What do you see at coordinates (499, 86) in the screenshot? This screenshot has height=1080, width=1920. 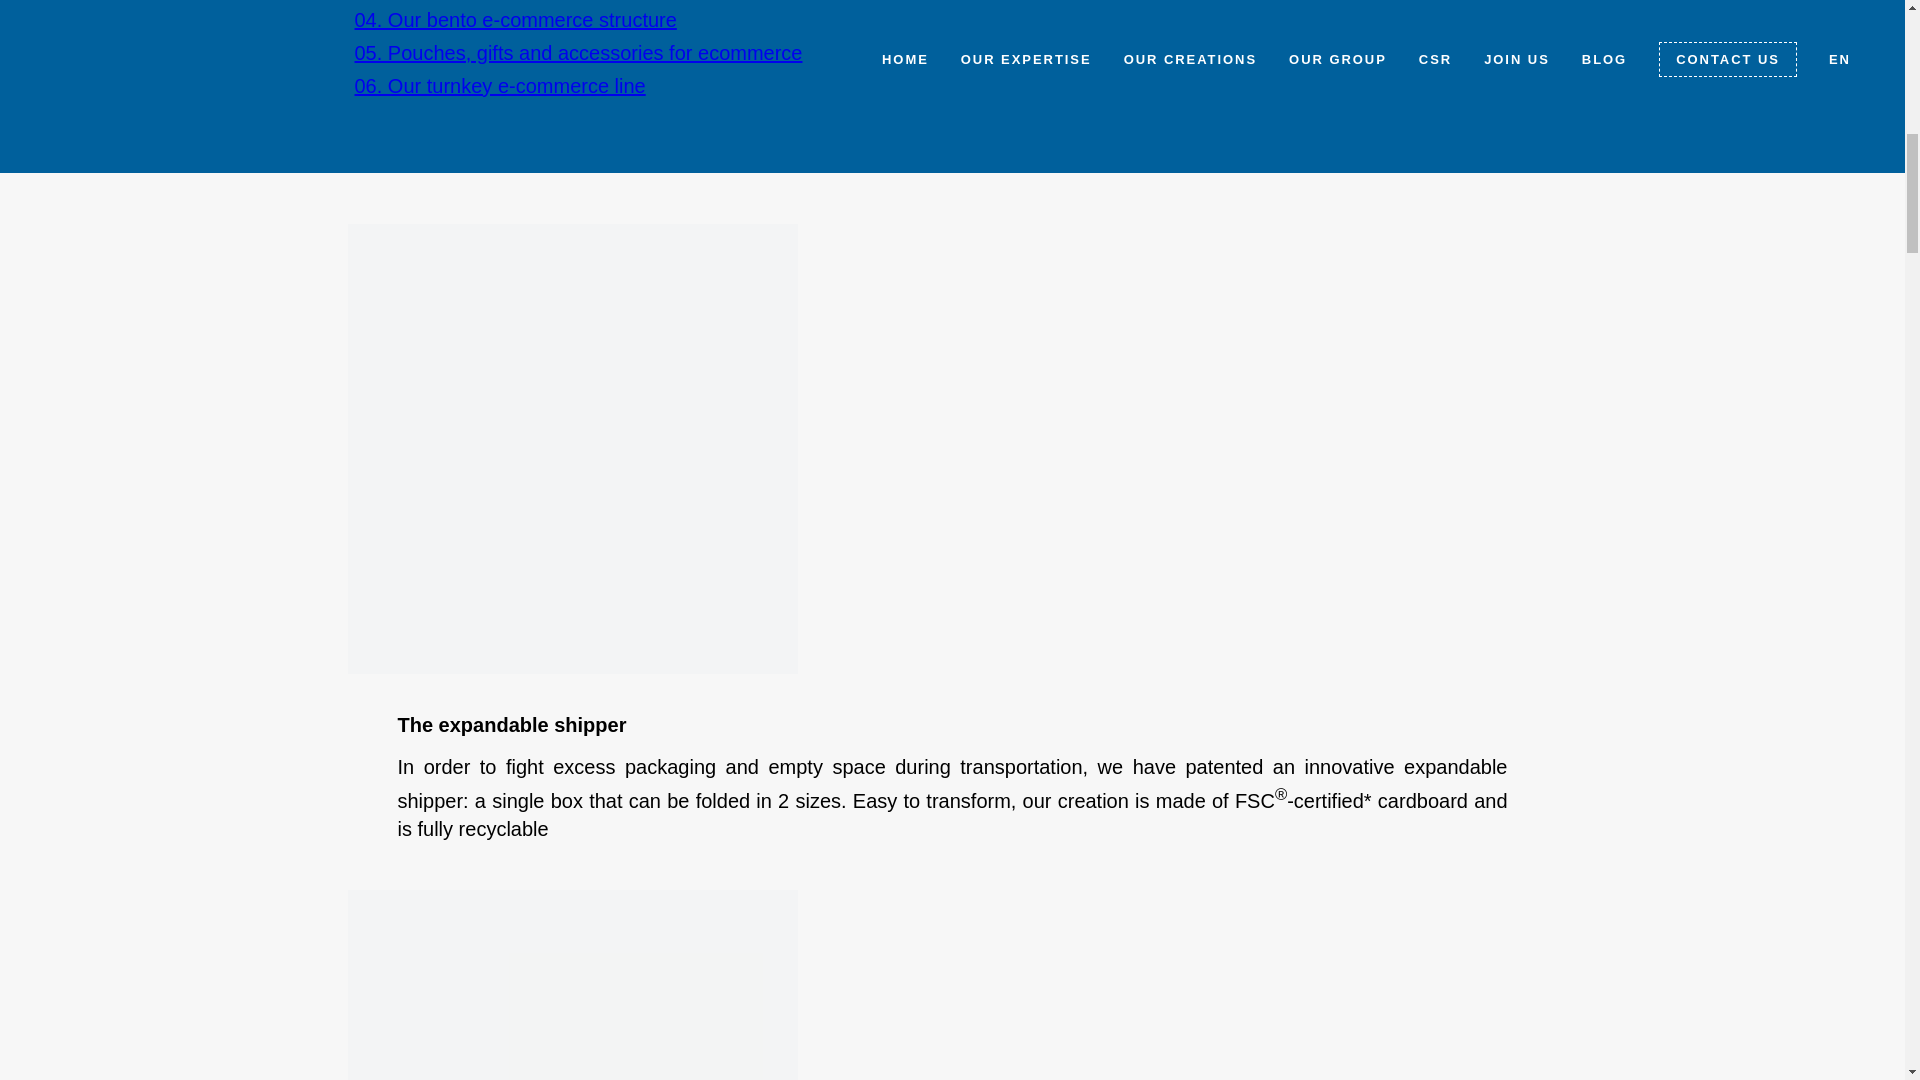 I see `06. Our turnkey e-commerce line` at bounding box center [499, 86].